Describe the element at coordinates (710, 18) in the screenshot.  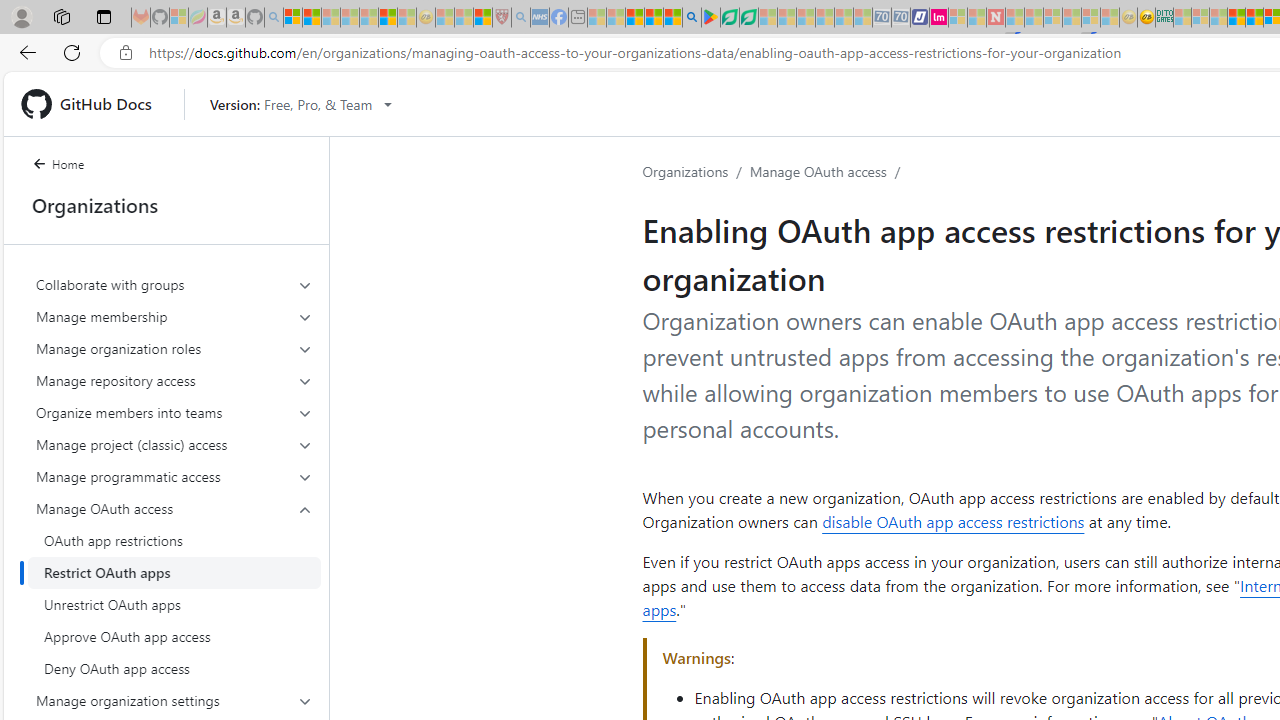
I see `Bluey: Let's Play! - Apps on Google Play` at that location.